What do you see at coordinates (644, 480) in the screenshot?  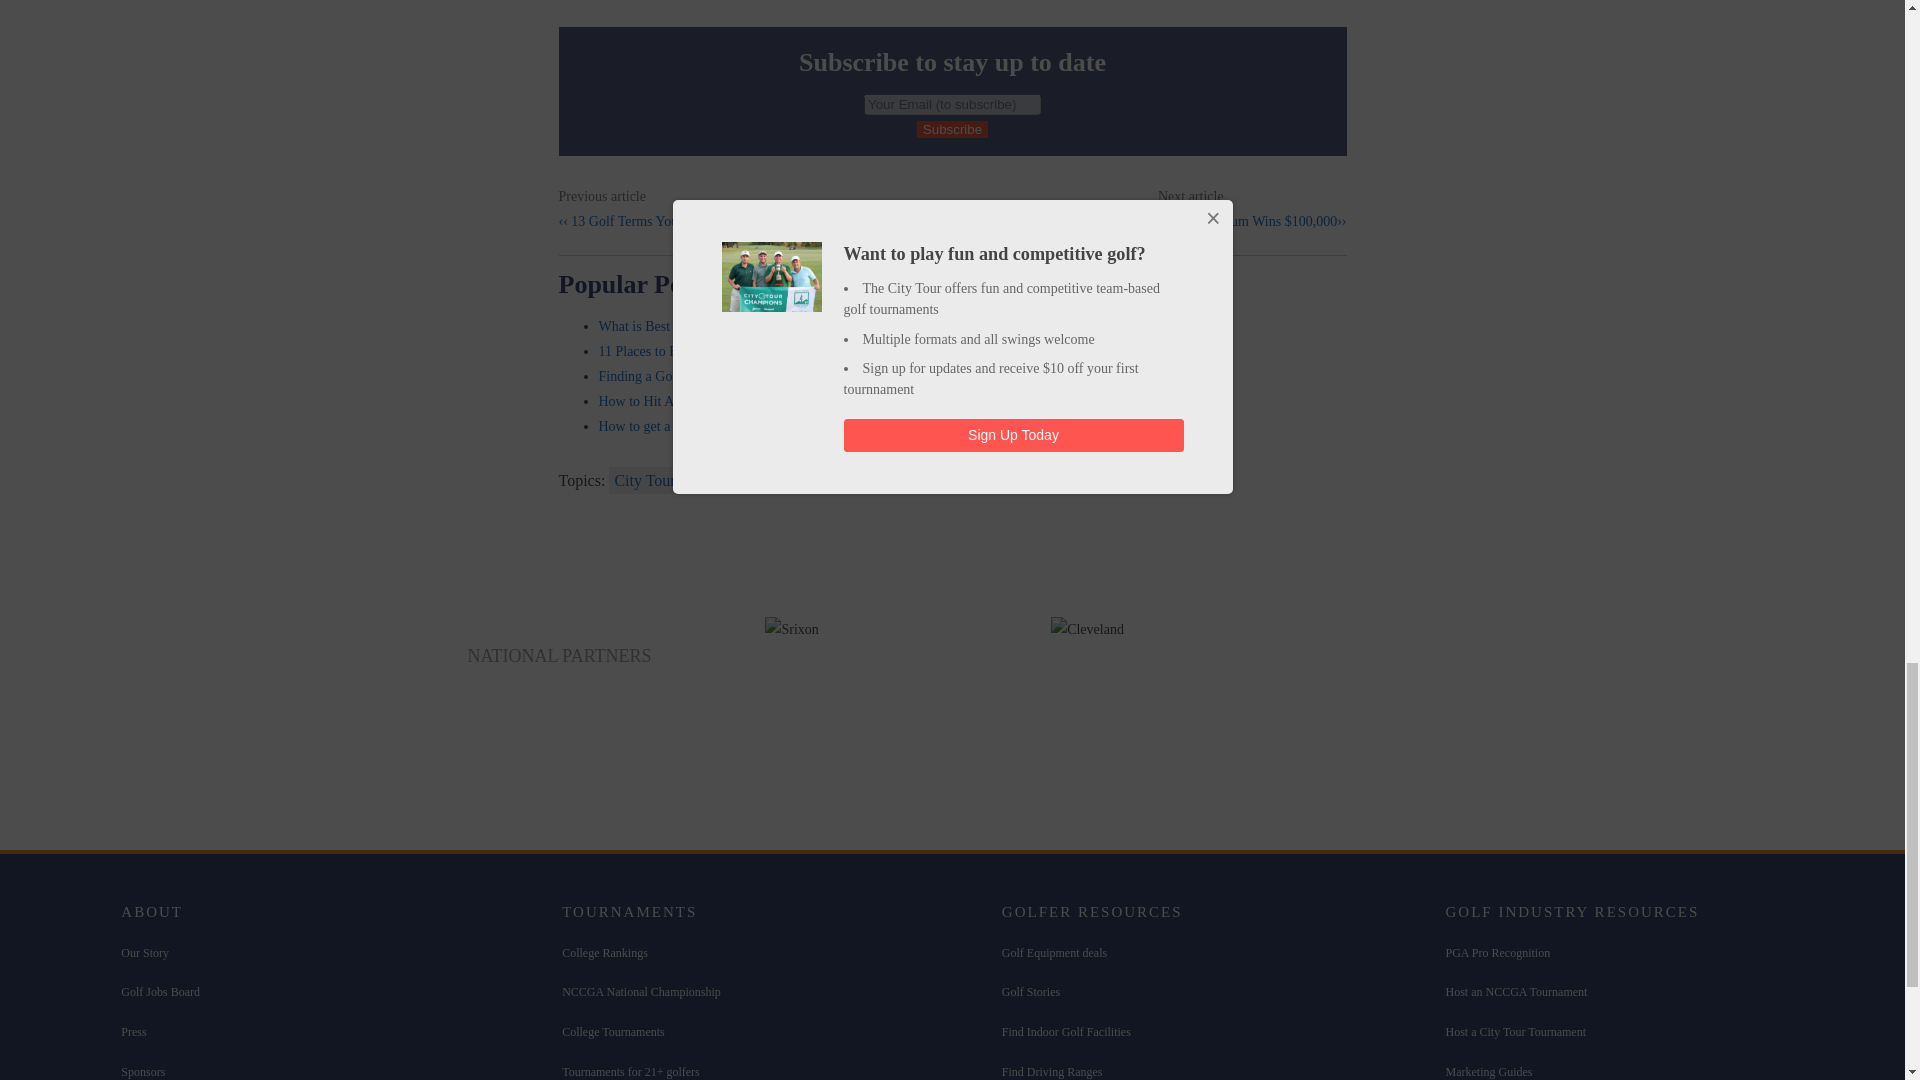 I see `City Tour` at bounding box center [644, 480].